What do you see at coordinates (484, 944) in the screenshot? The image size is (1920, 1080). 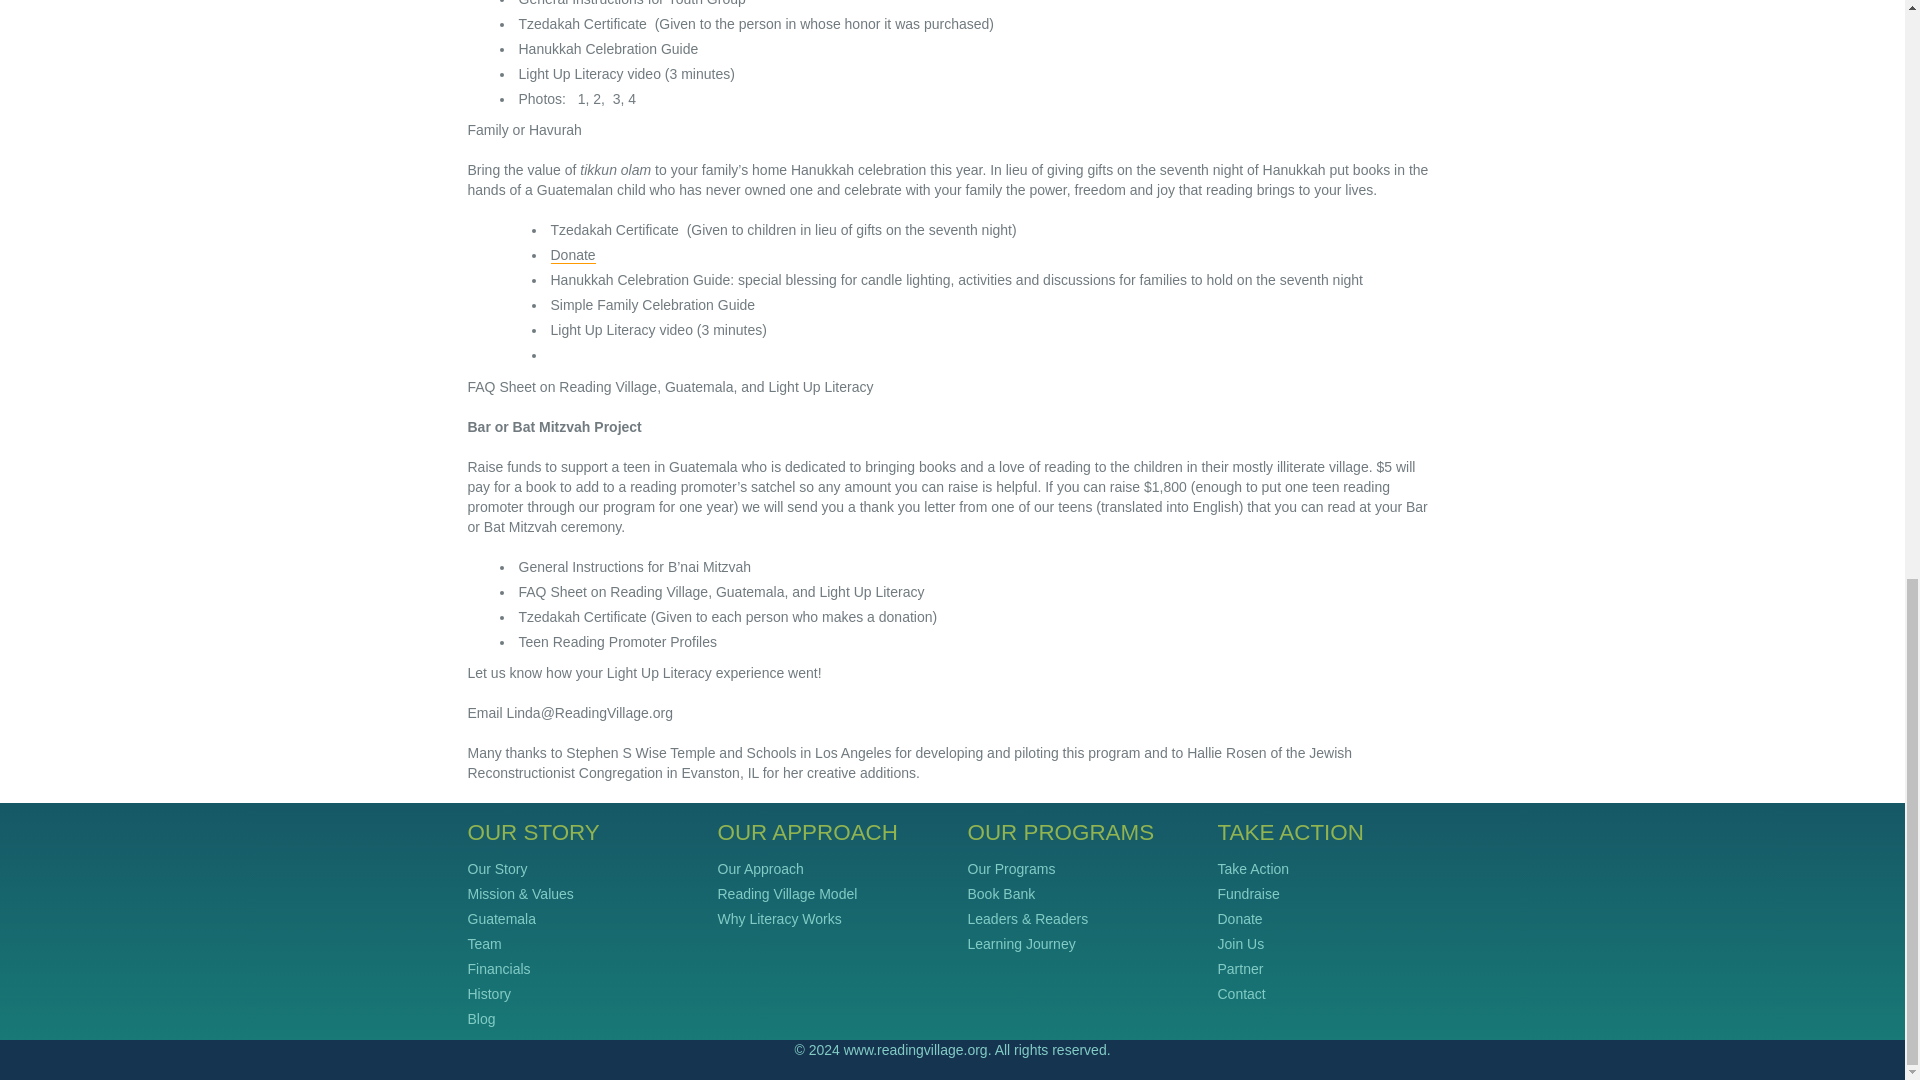 I see `Team` at bounding box center [484, 944].